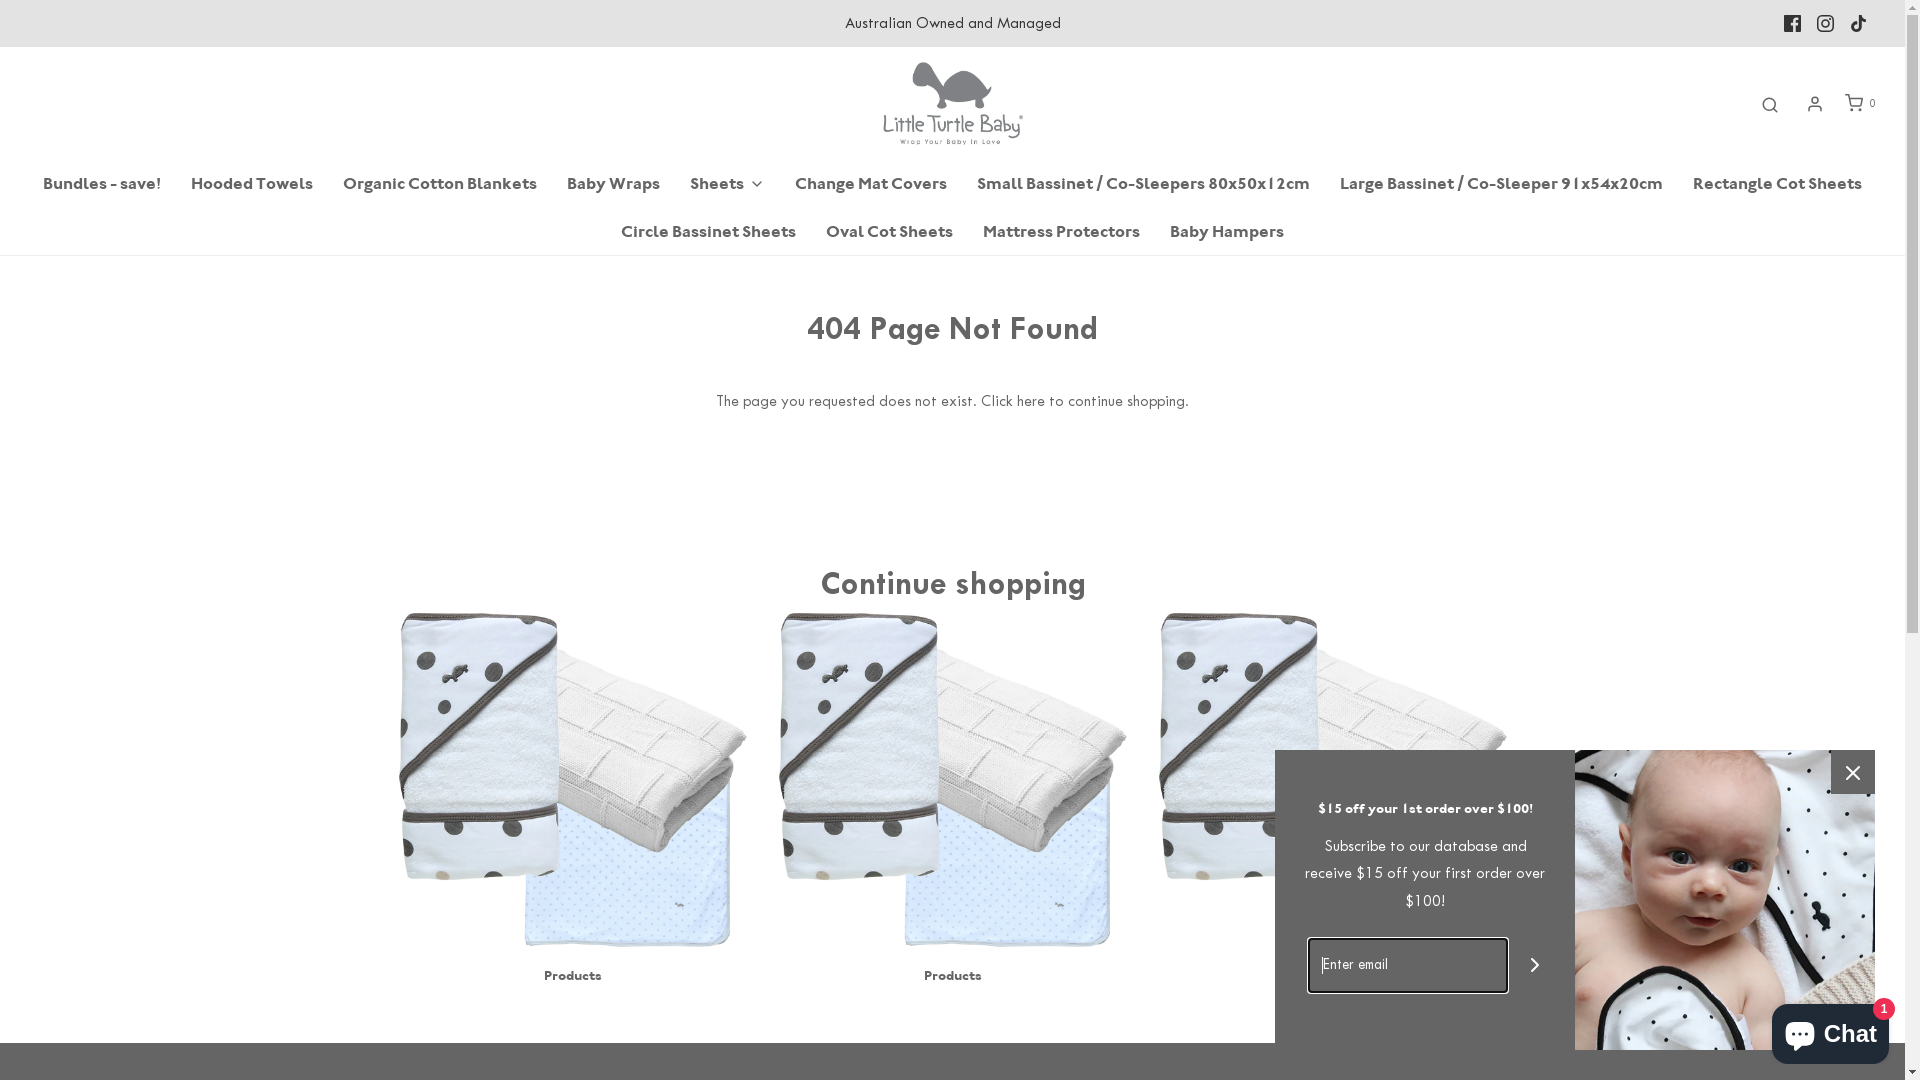  I want to click on Hooded Towels, so click(252, 184).